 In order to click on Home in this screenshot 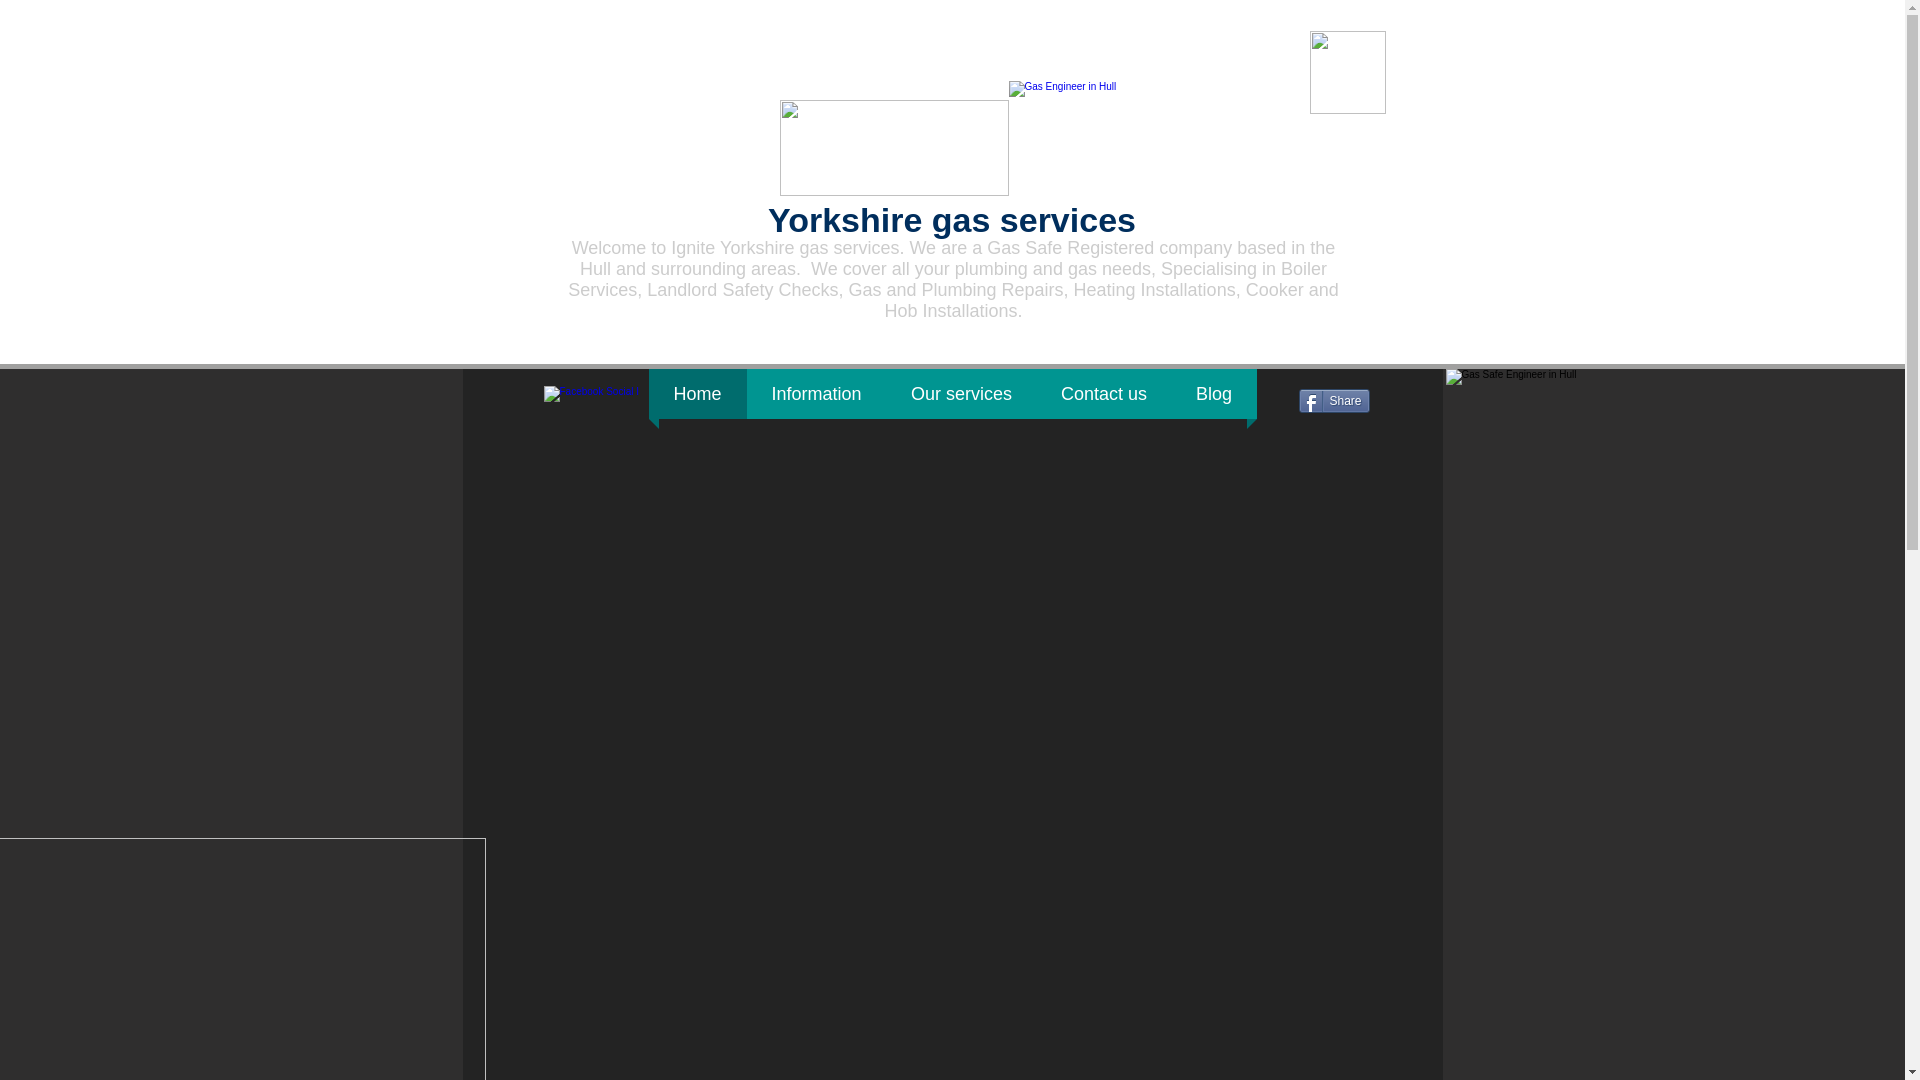, I will do `click(697, 394)`.